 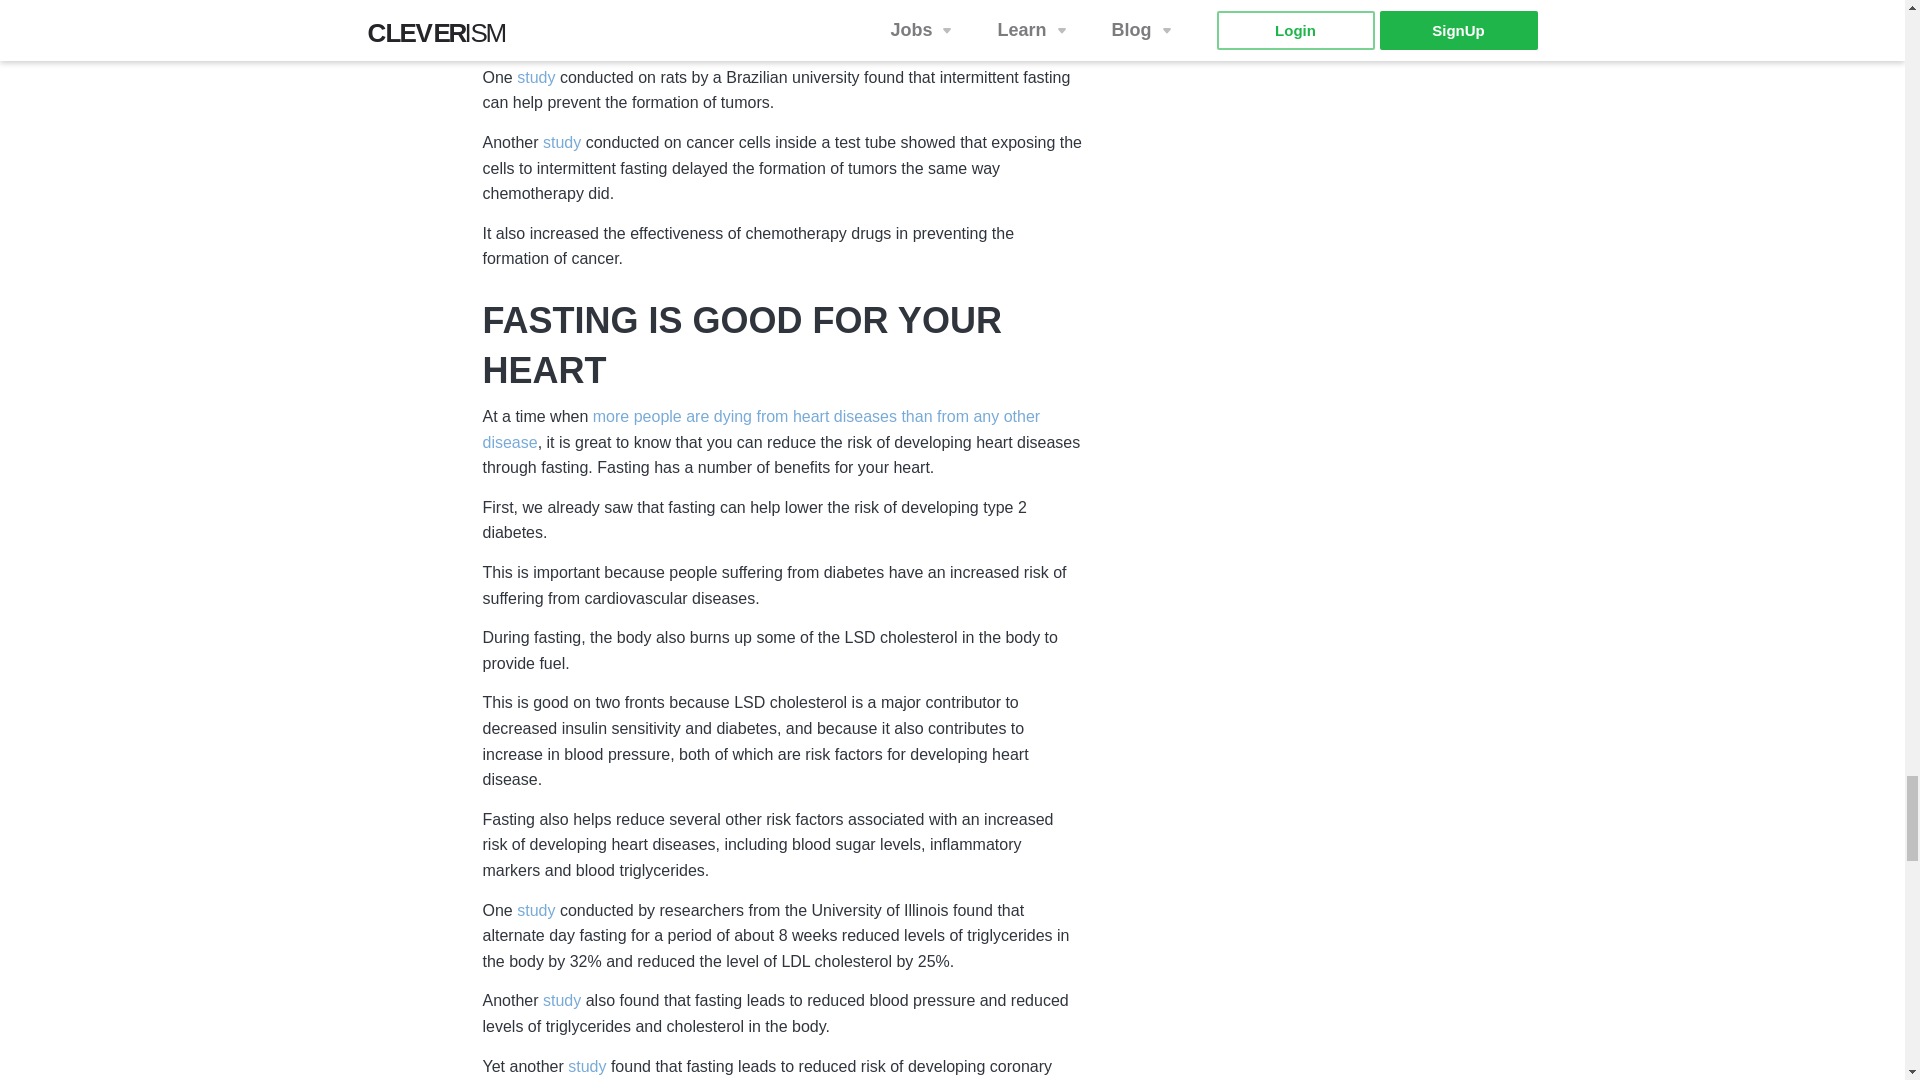 I want to click on study, so click(x=562, y=144).